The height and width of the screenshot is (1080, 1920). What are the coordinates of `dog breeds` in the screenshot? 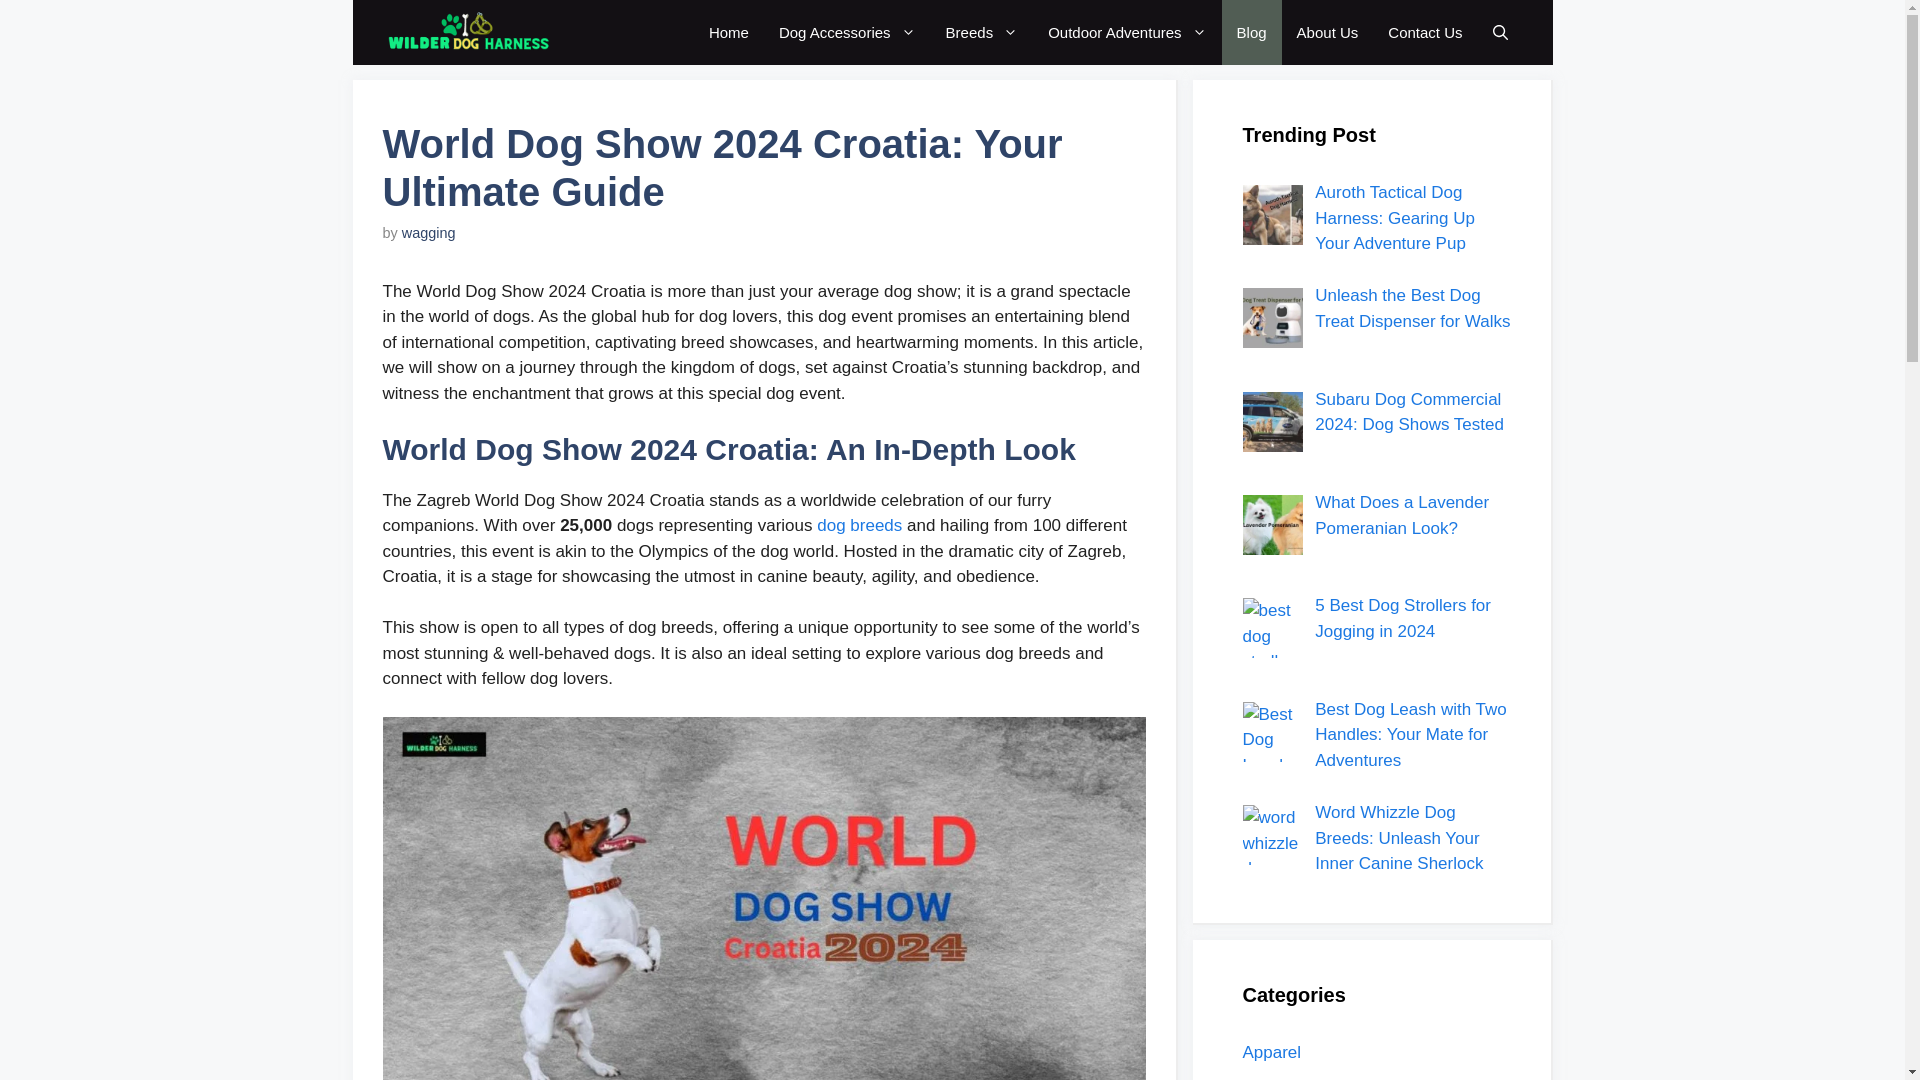 It's located at (862, 525).